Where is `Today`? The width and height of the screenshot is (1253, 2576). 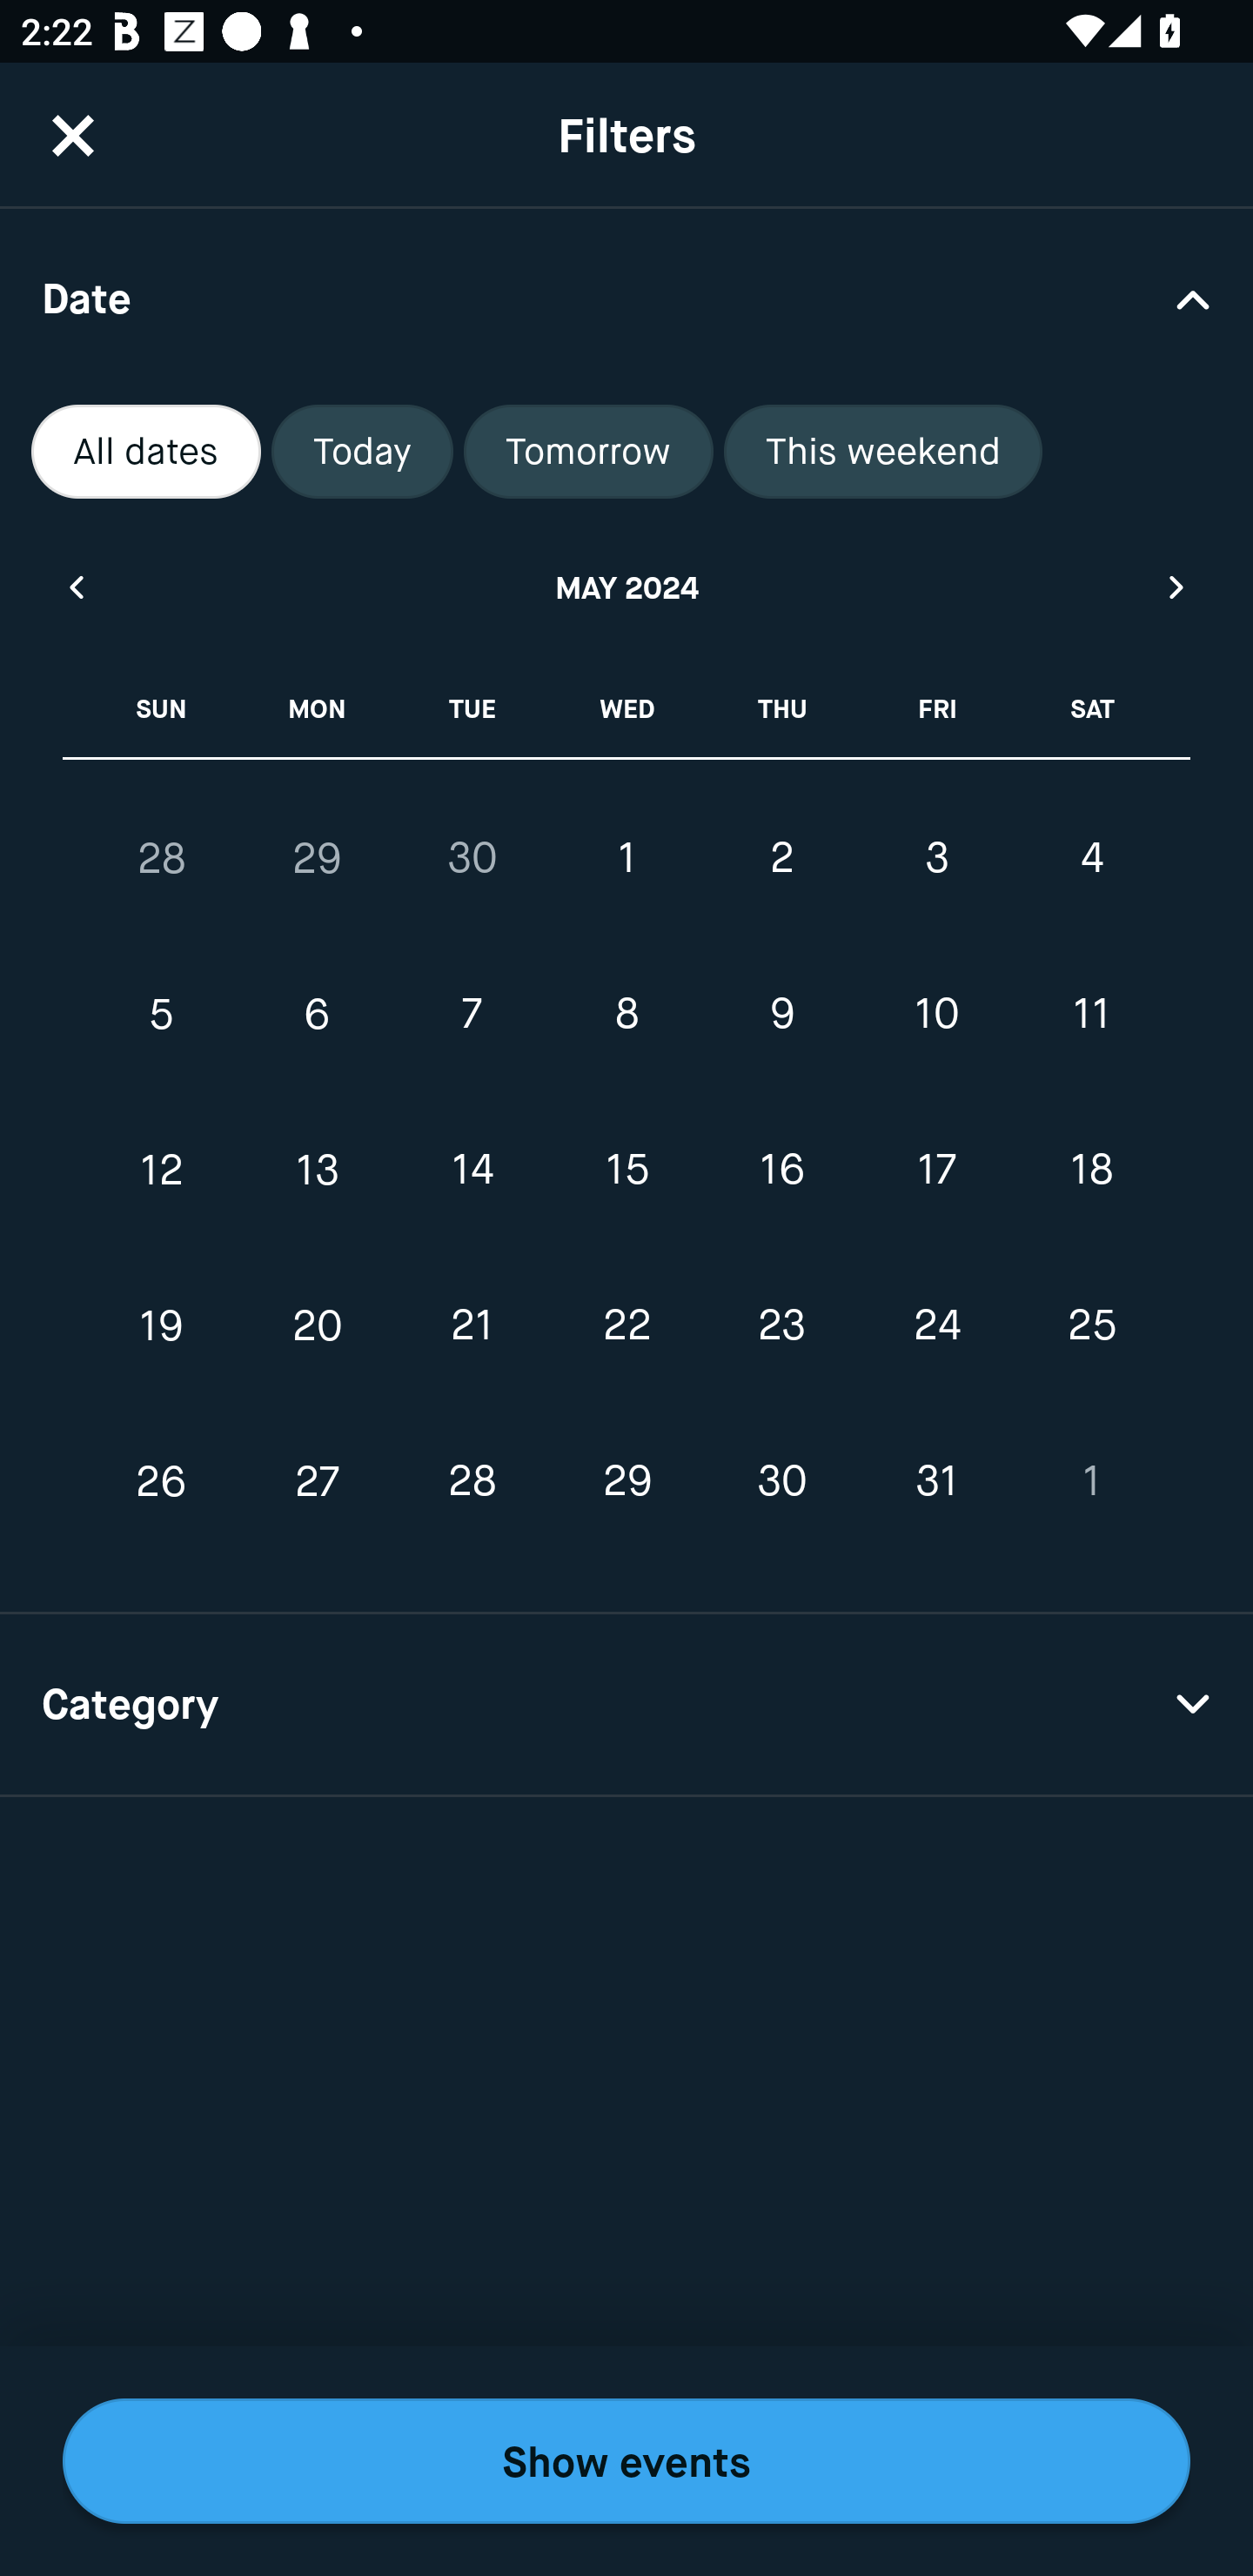 Today is located at coordinates (362, 452).